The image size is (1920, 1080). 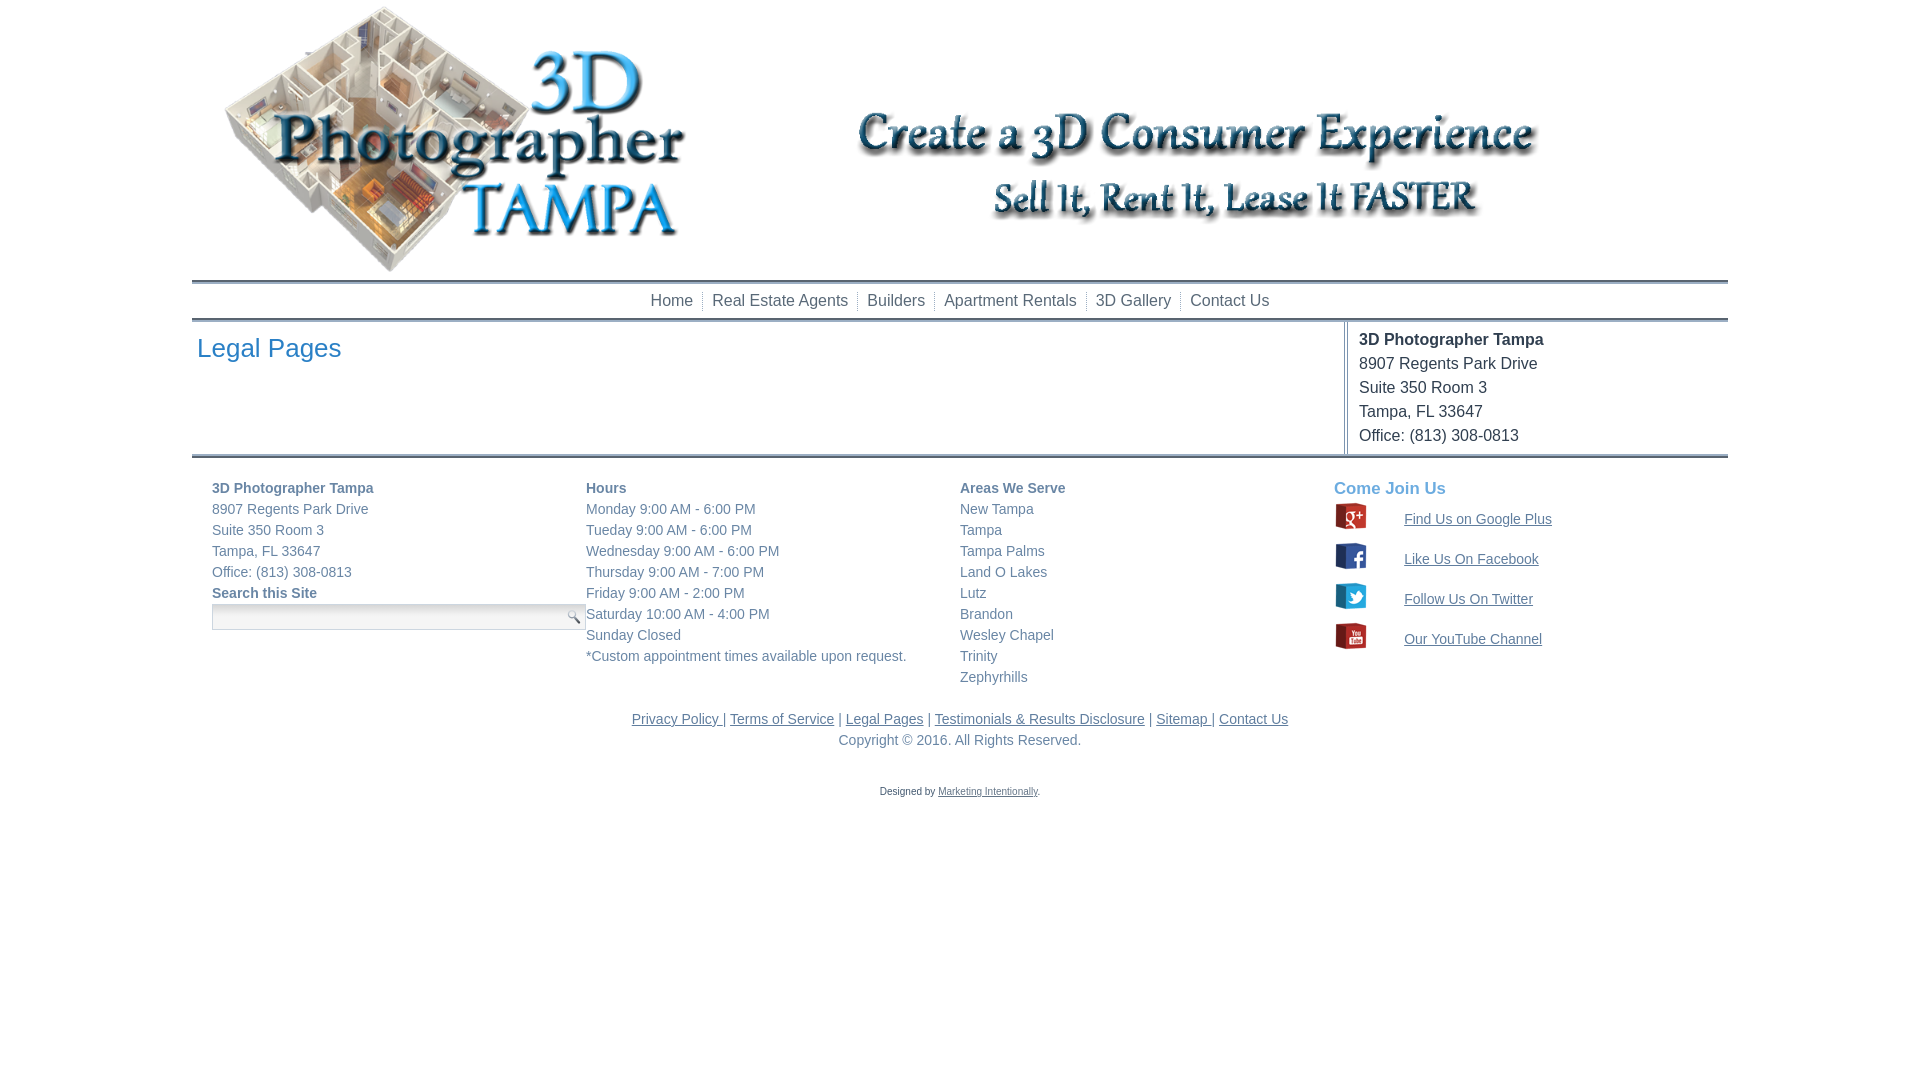 I want to click on Sitemap, so click(x=1184, y=719).